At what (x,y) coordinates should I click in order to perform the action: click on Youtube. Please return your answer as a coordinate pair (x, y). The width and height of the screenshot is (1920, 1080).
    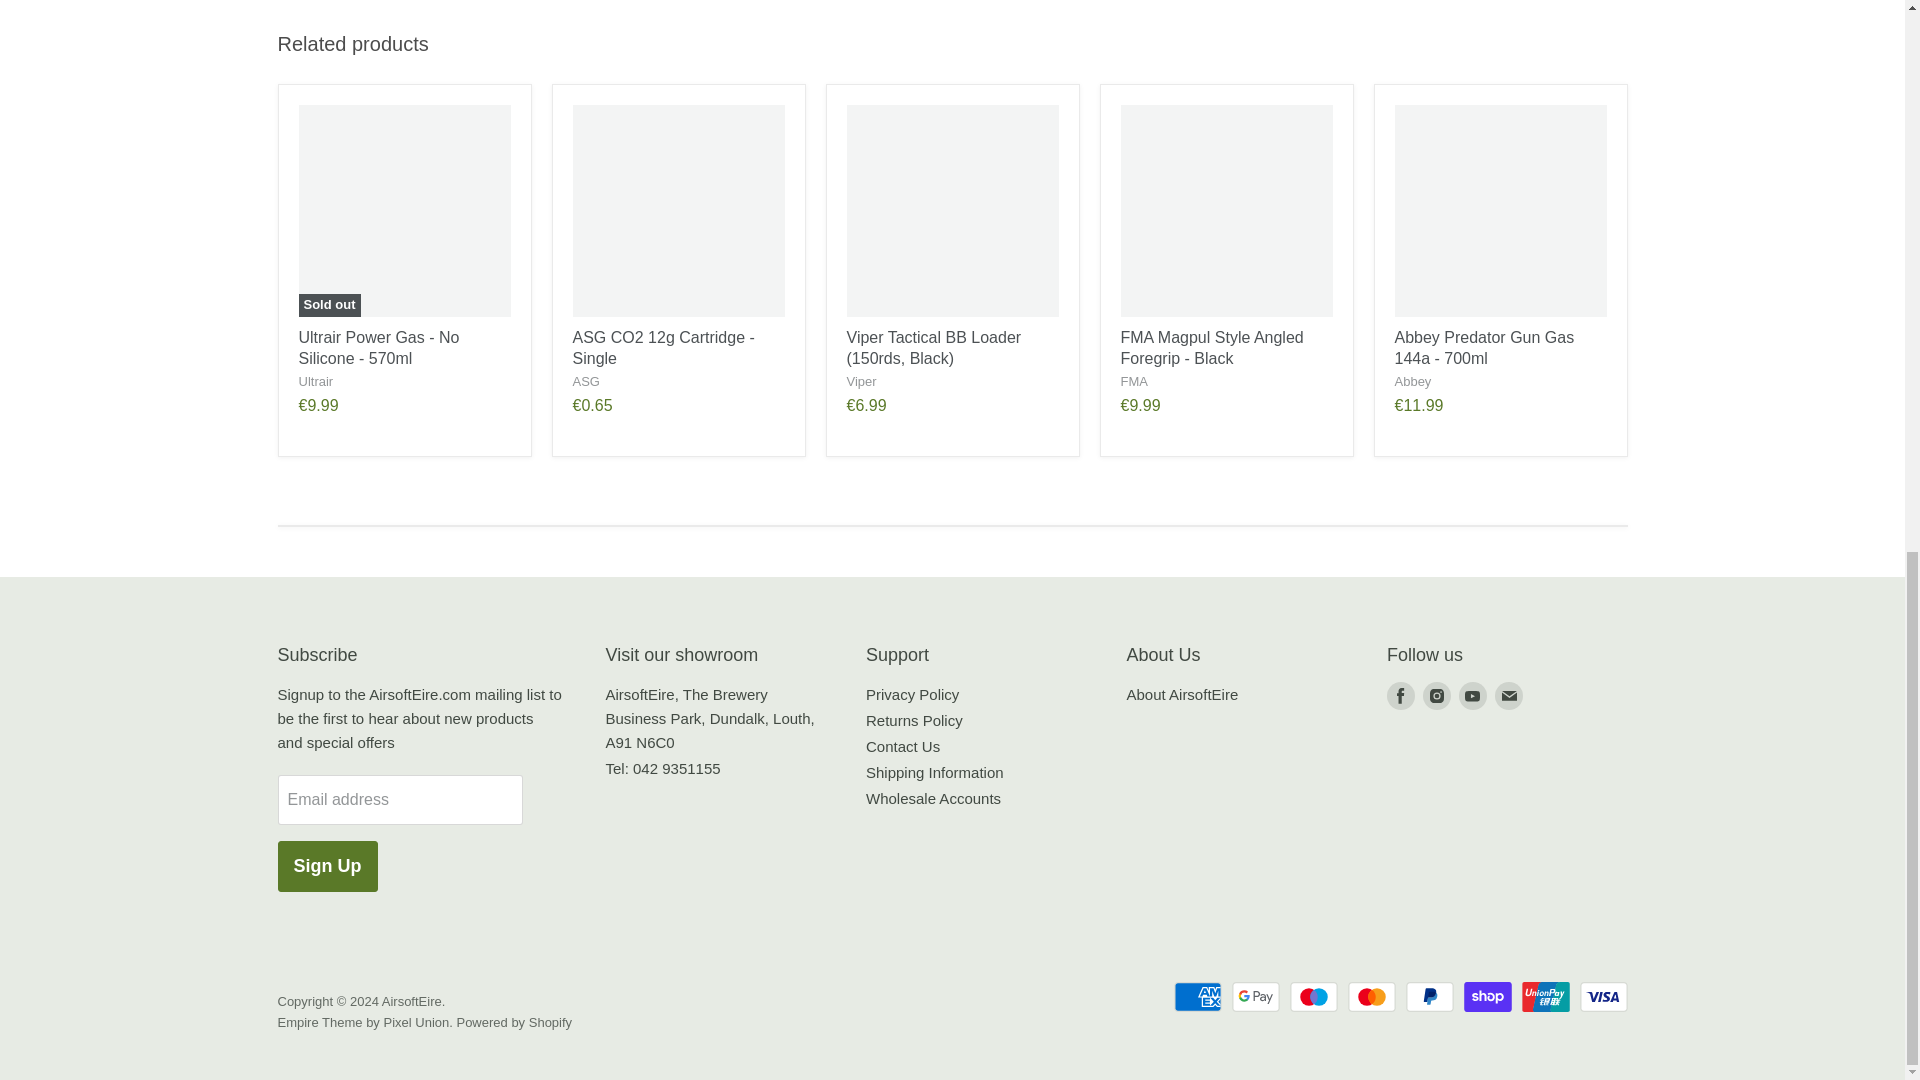
    Looking at the image, I should click on (1473, 696).